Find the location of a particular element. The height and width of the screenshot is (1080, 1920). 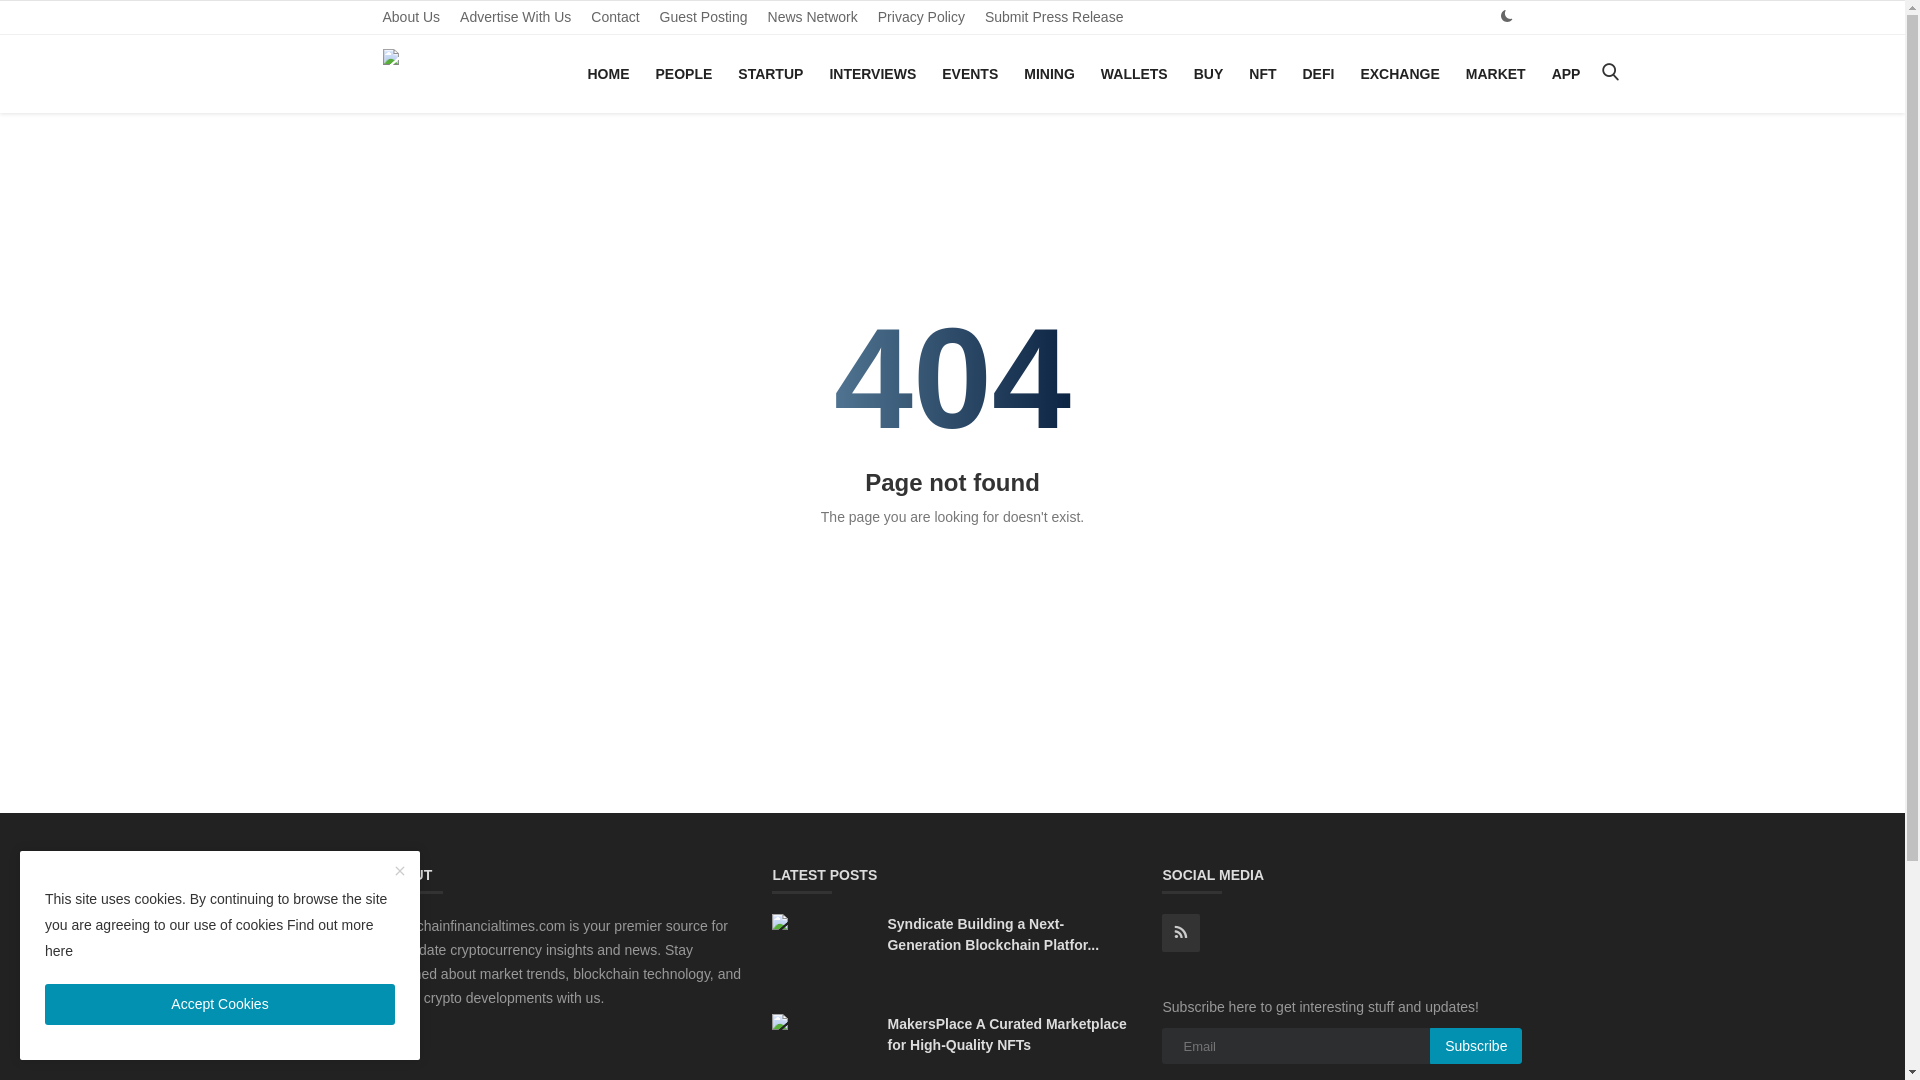

Contact is located at coordinates (614, 17).